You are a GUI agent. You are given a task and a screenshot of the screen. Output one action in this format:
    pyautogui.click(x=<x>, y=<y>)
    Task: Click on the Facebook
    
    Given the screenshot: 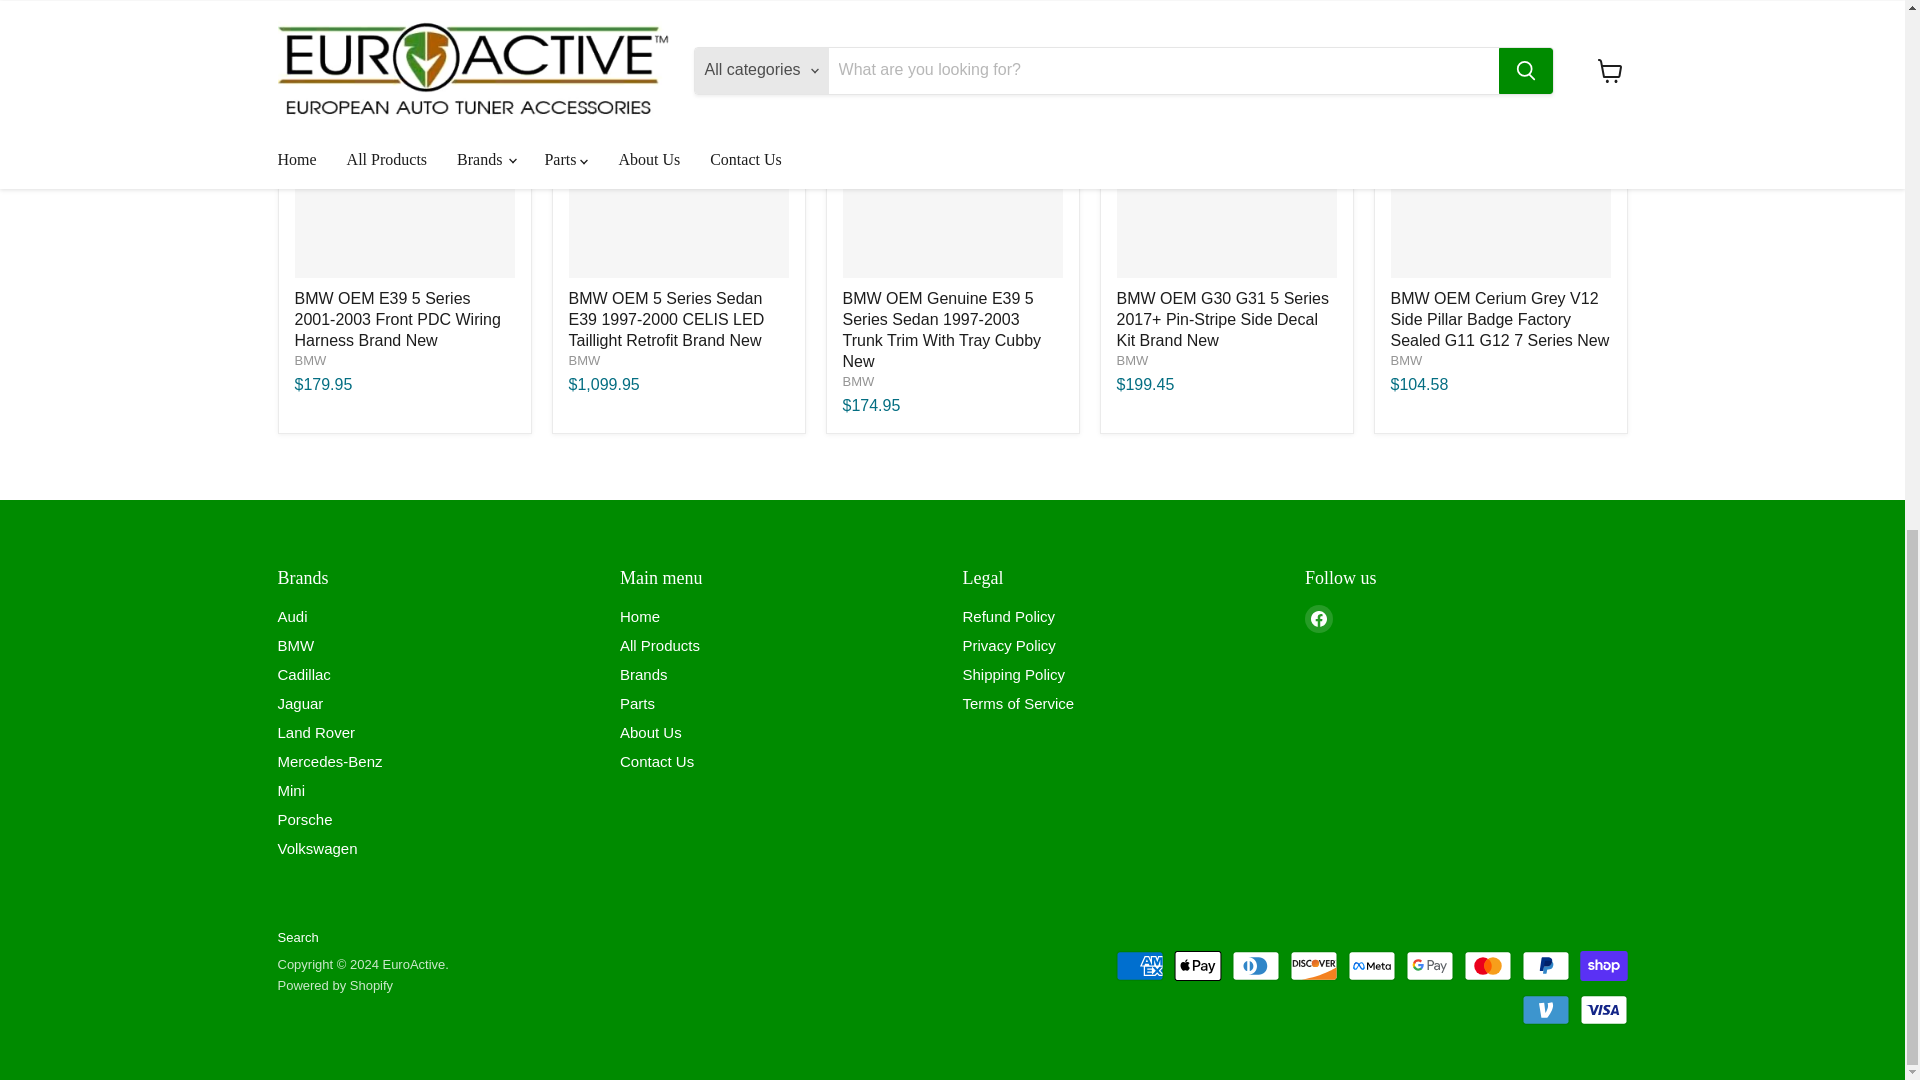 What is the action you would take?
    pyautogui.click(x=1318, y=618)
    